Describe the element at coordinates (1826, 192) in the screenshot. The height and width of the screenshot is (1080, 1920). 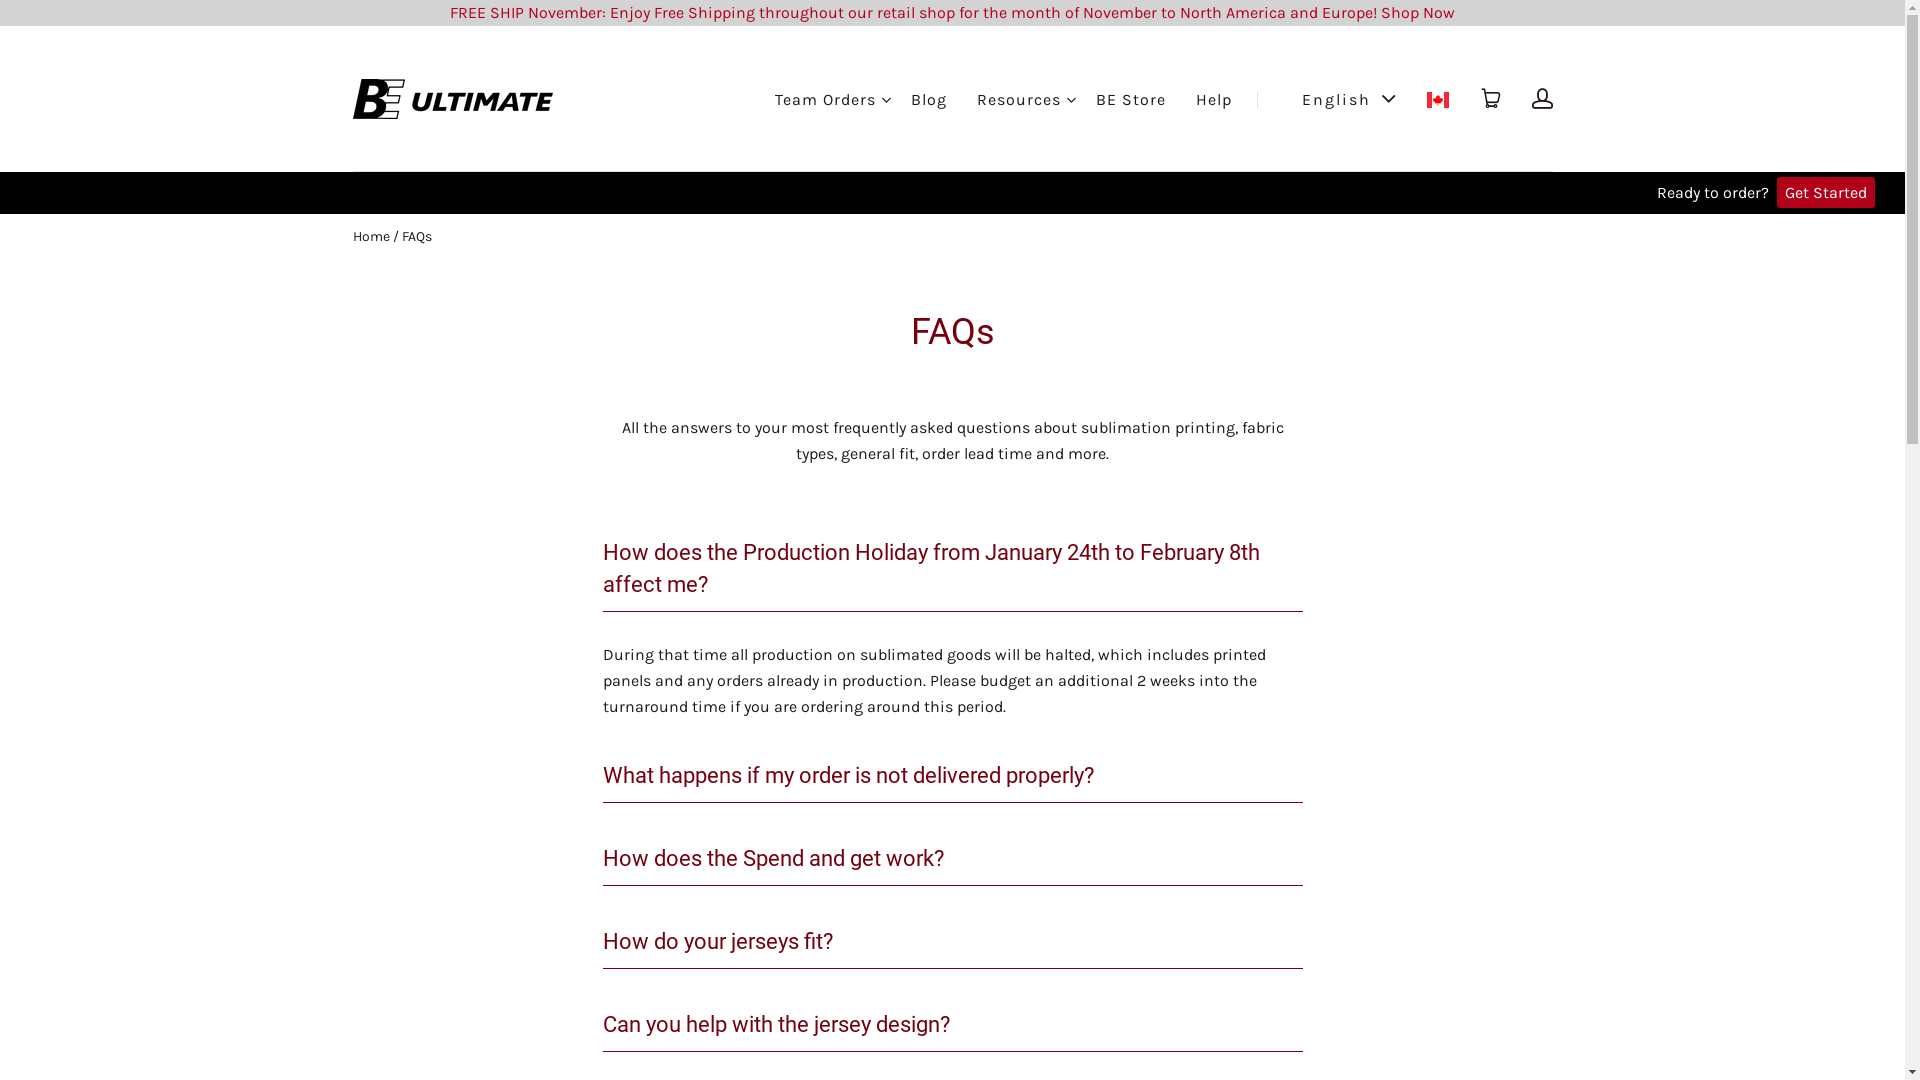
I see `Get Started` at that location.